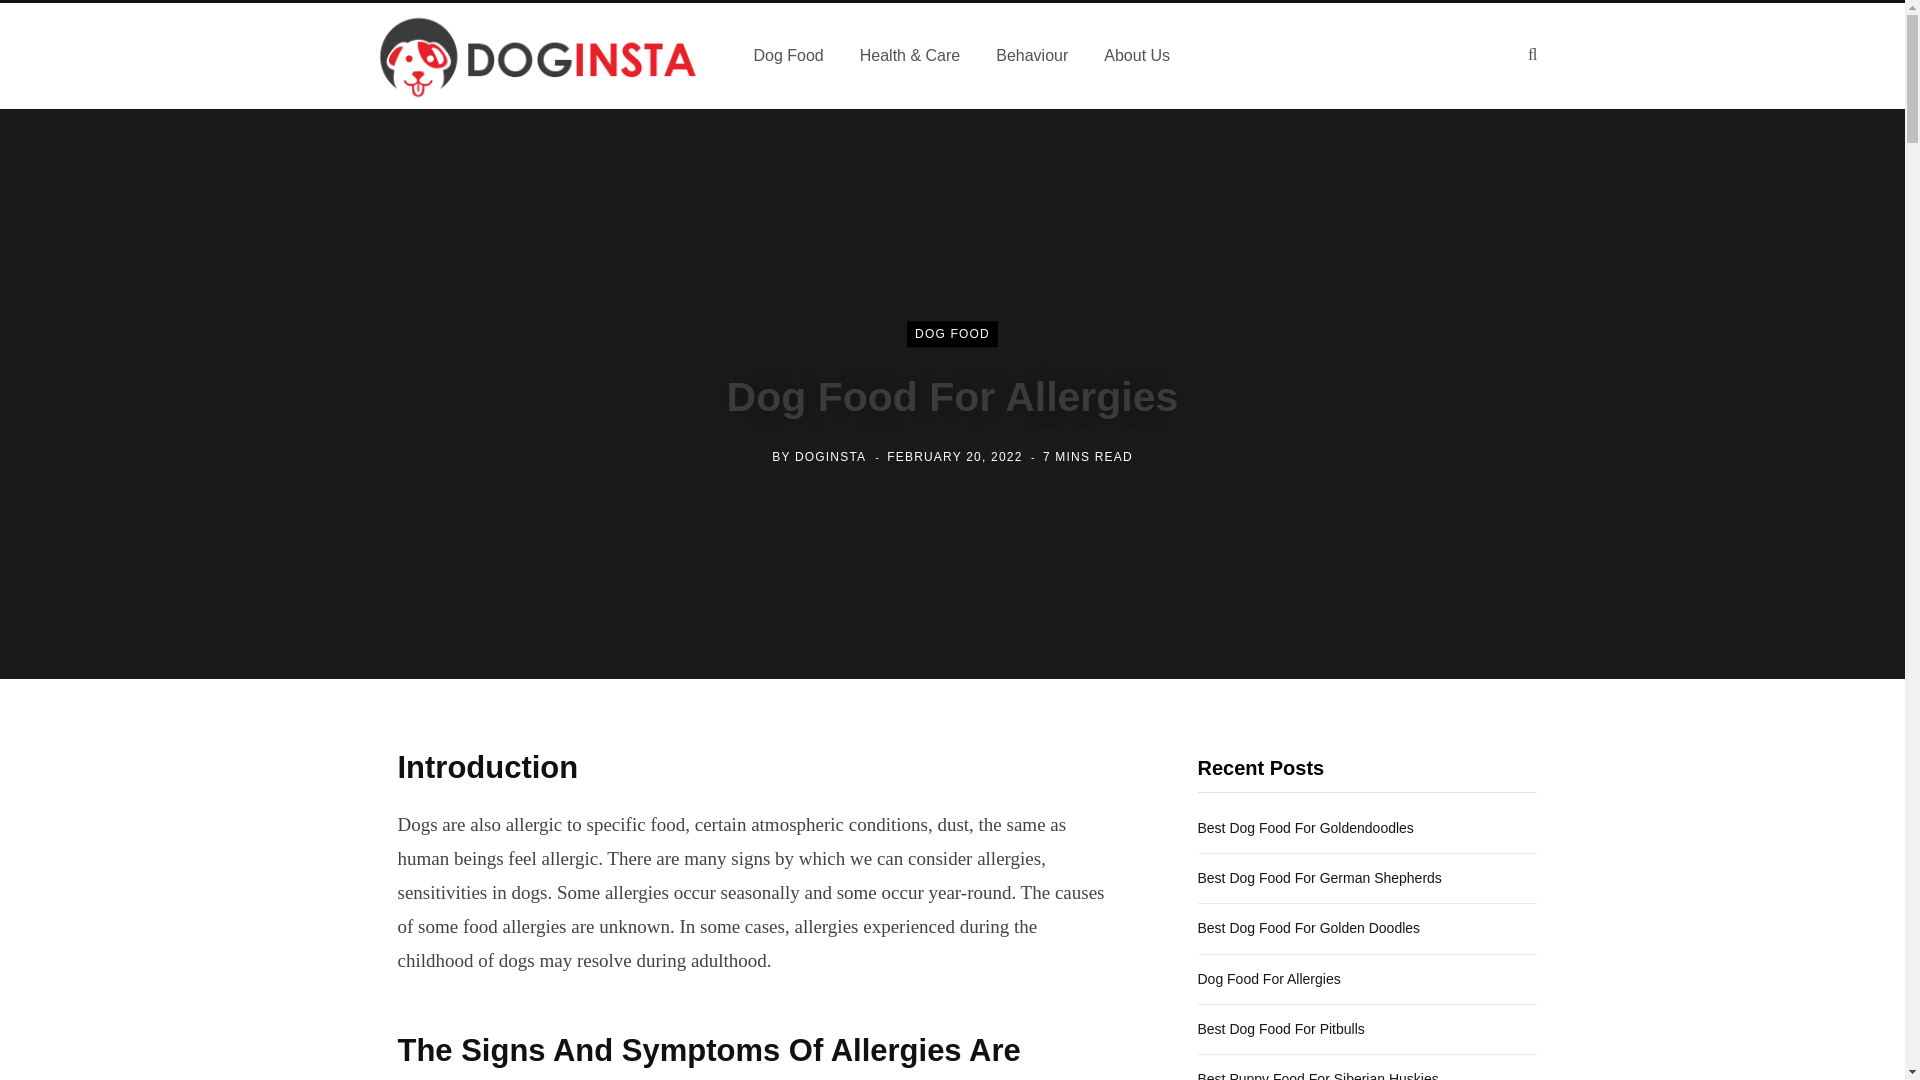 Image resolution: width=1920 pixels, height=1080 pixels. What do you see at coordinates (1318, 1076) in the screenshot?
I see `Best Puppy Food For Siberian Huskies` at bounding box center [1318, 1076].